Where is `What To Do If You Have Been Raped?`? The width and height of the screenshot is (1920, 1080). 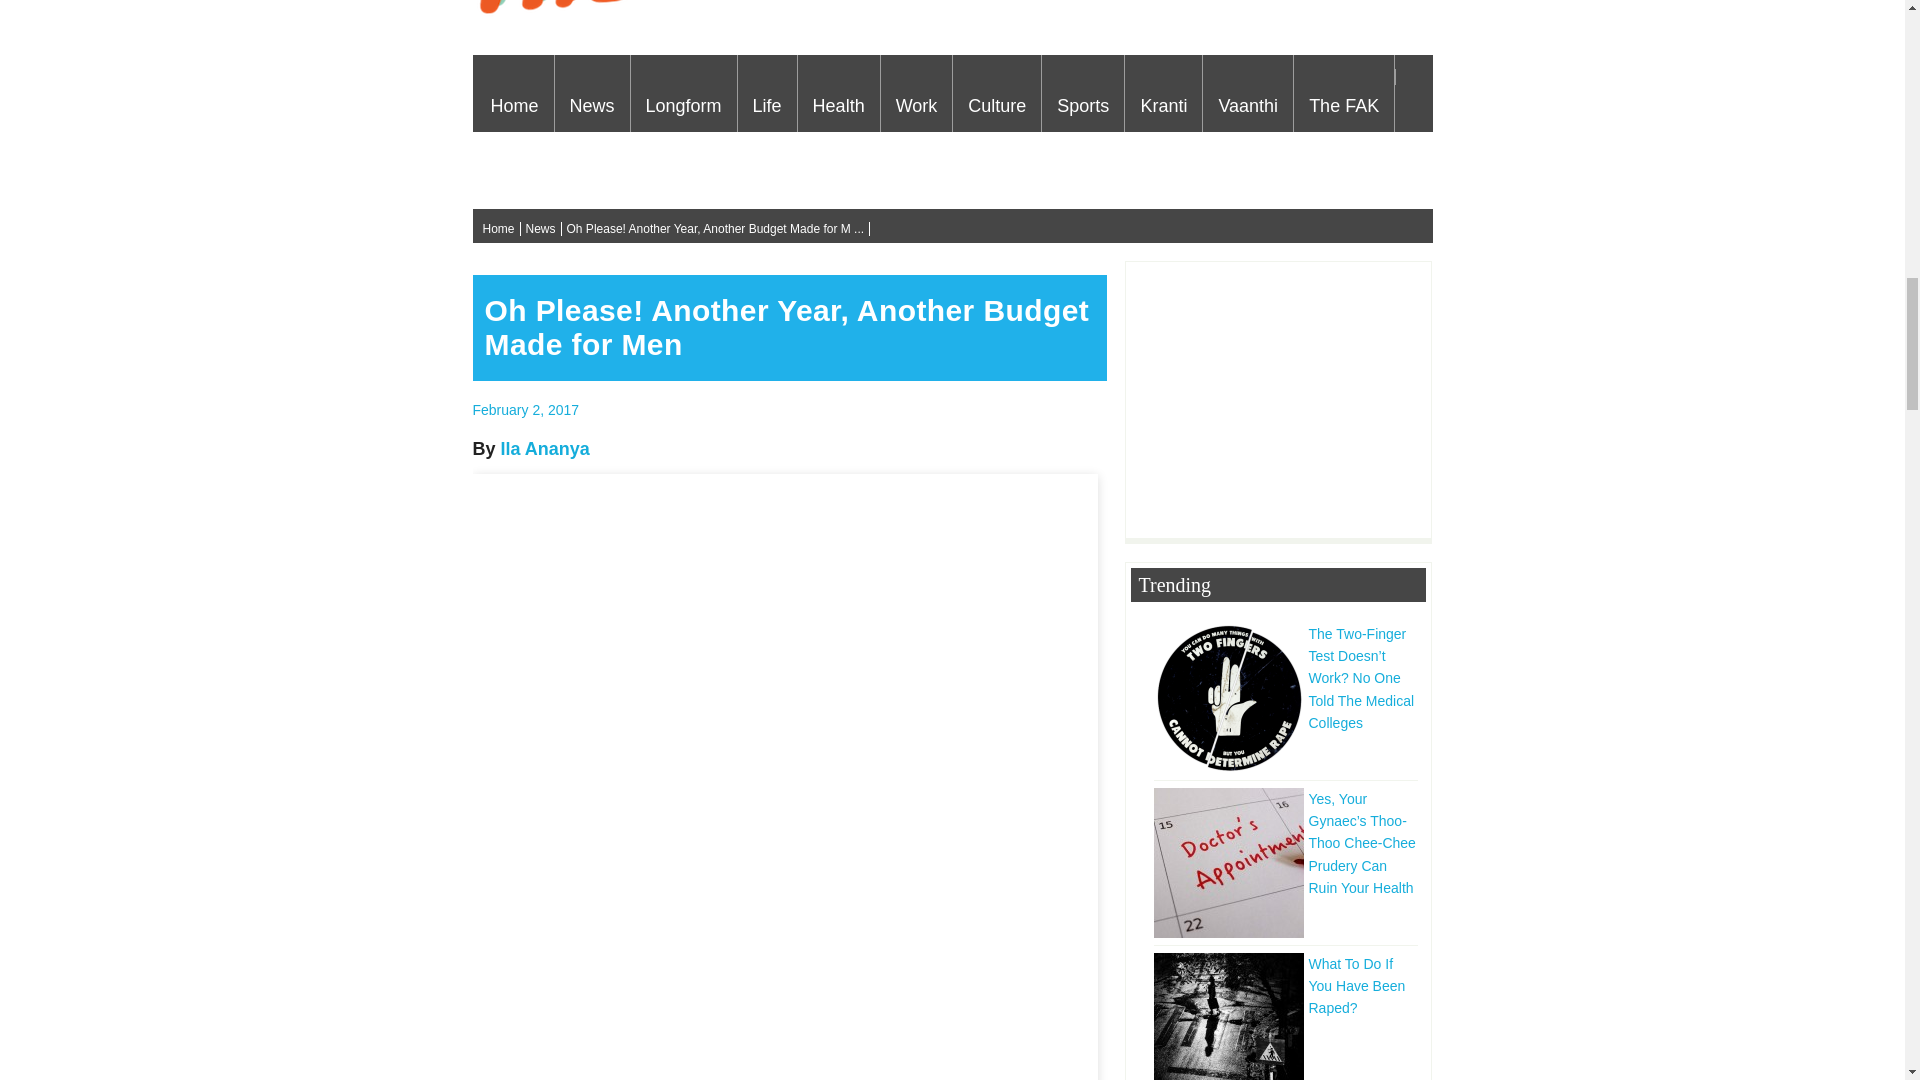 What To Do If You Have Been Raped? is located at coordinates (1231, 1016).